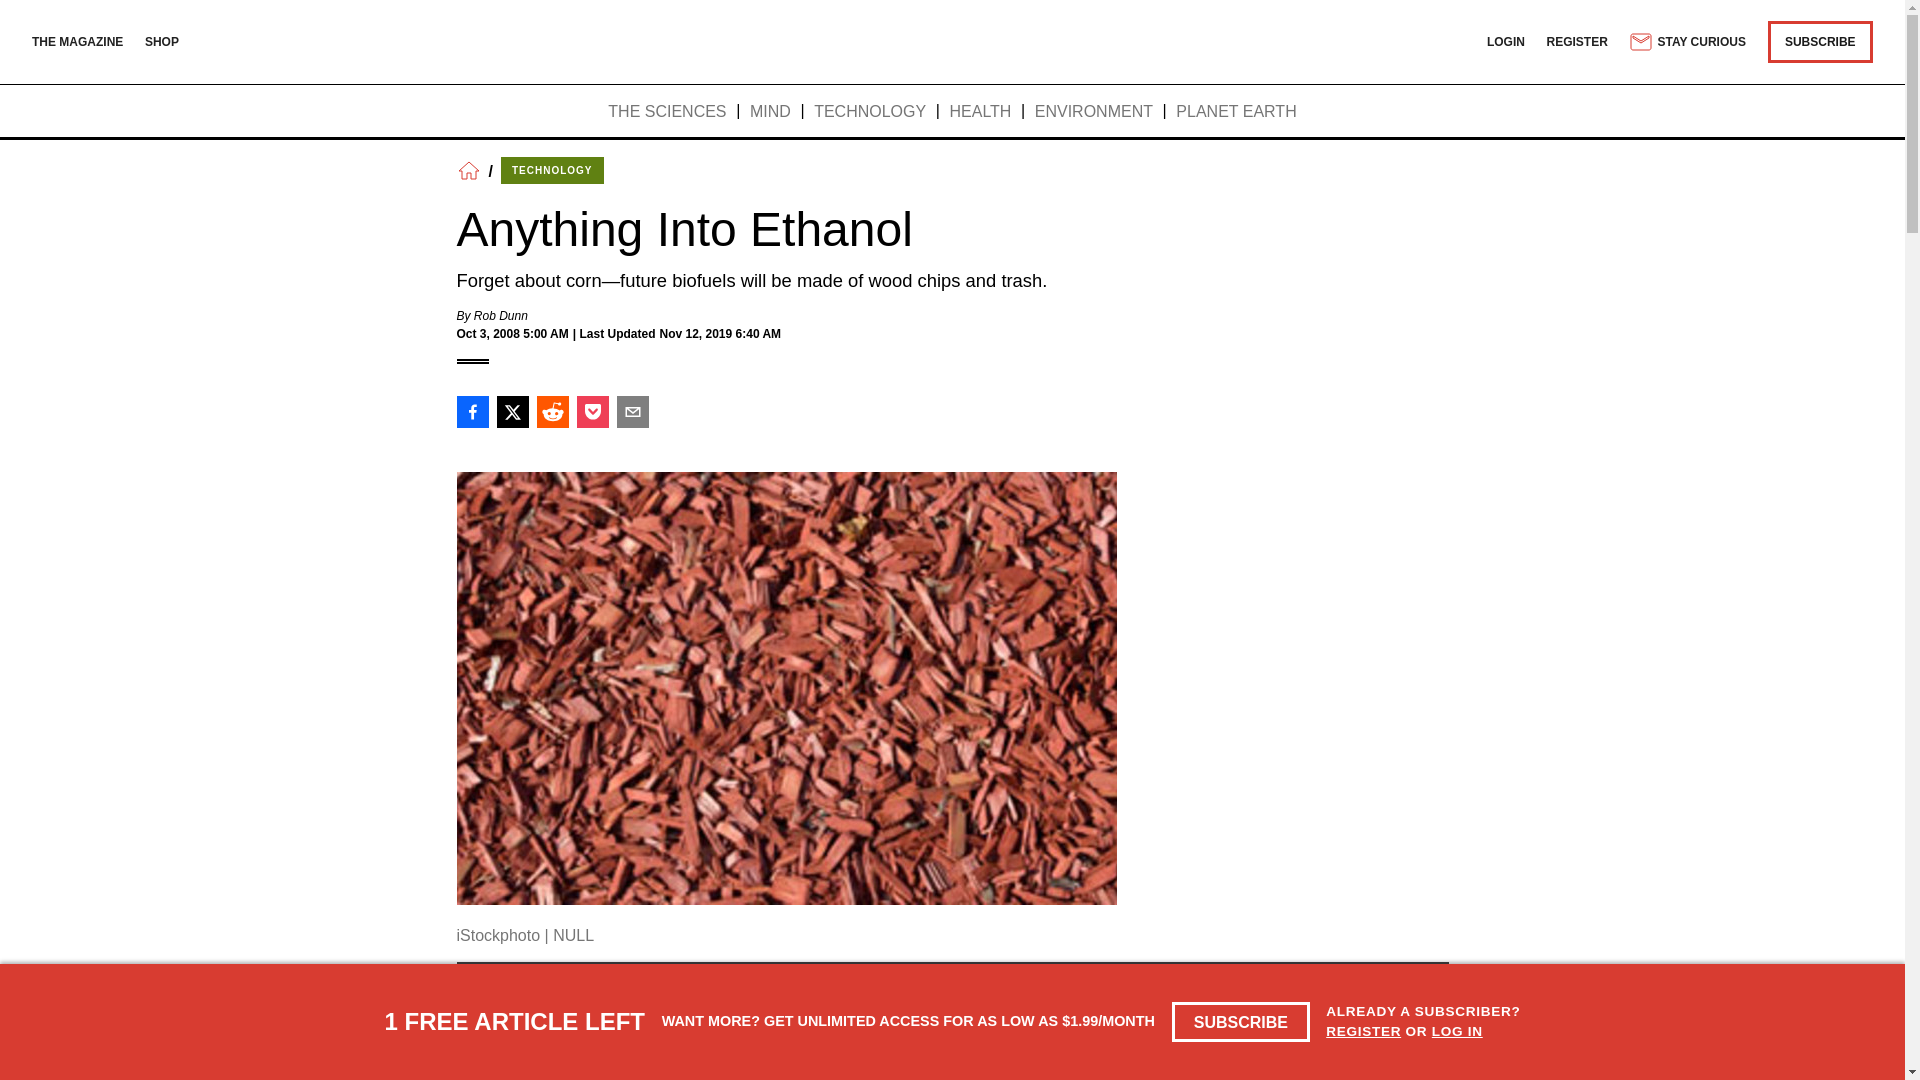  What do you see at coordinates (1094, 112) in the screenshot?
I see `ENVIRONMENT` at bounding box center [1094, 112].